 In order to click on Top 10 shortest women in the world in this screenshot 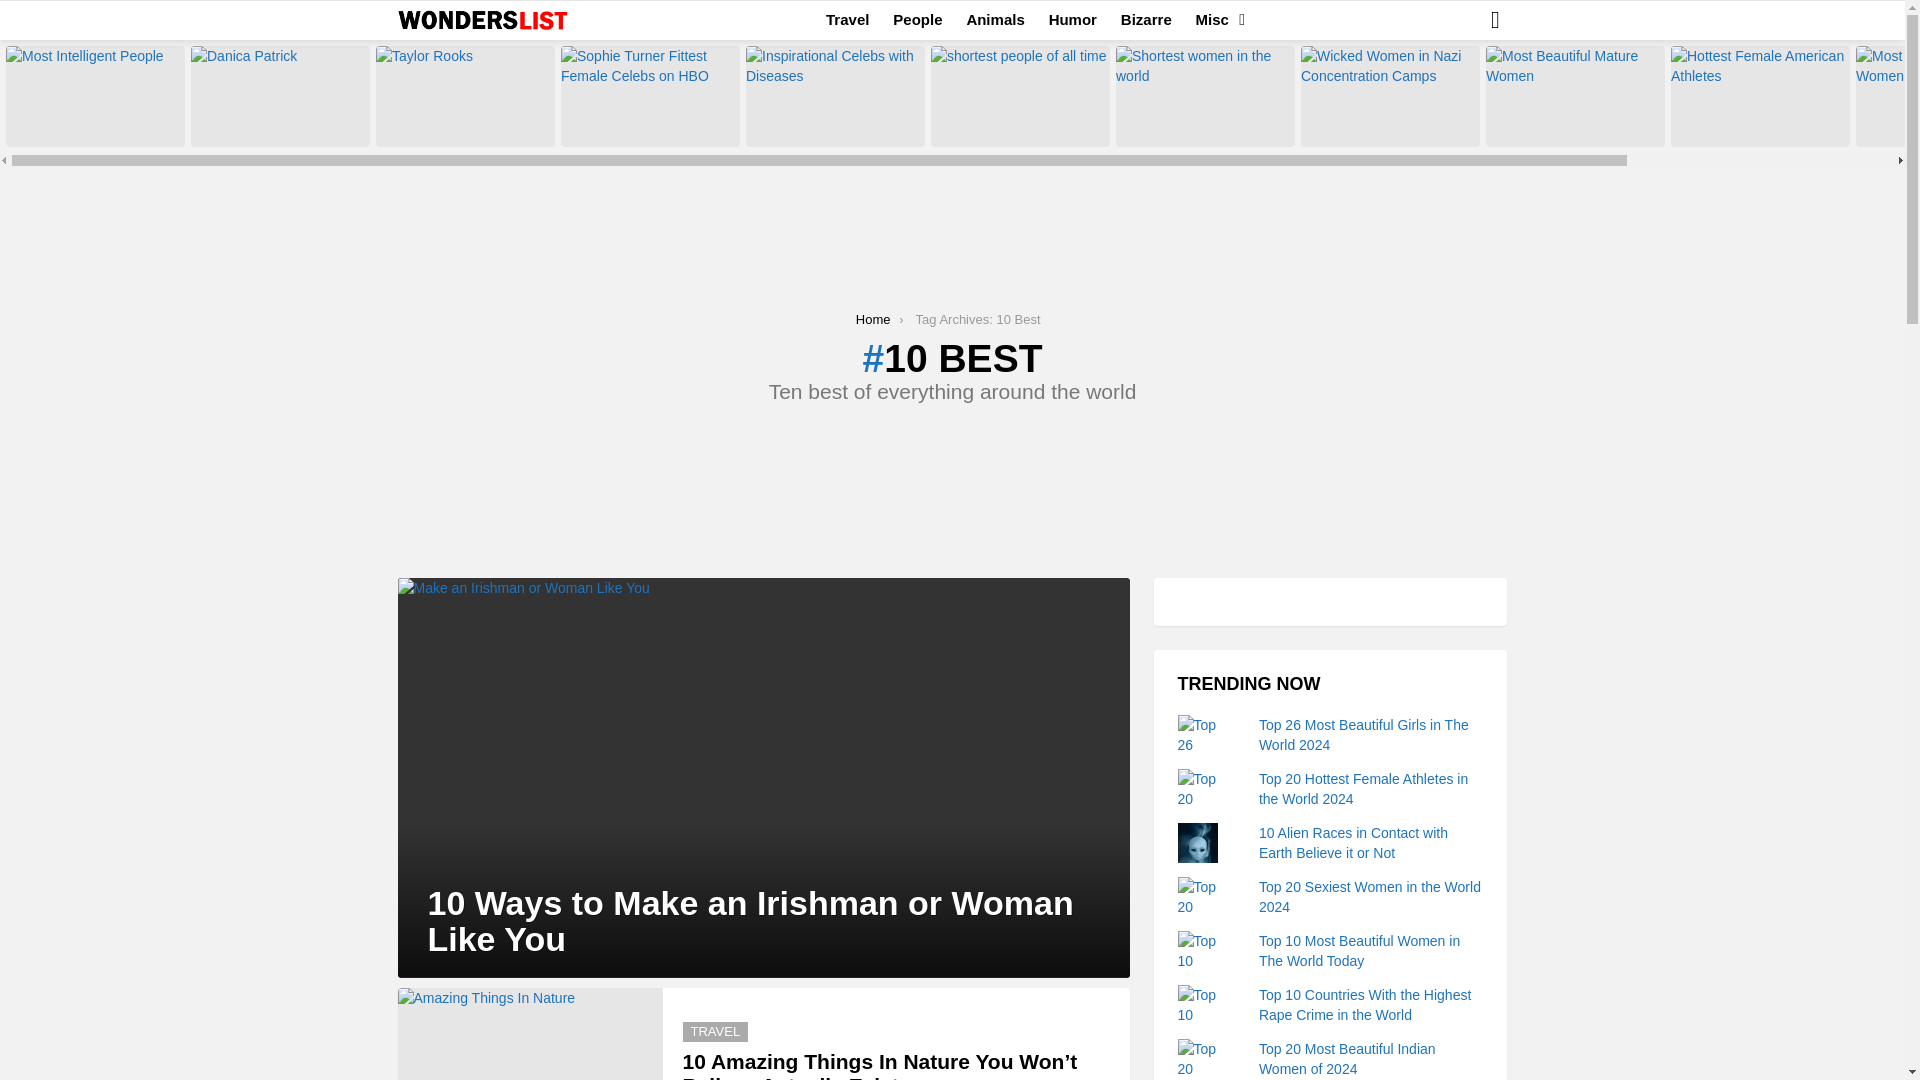, I will do `click(1204, 96)`.